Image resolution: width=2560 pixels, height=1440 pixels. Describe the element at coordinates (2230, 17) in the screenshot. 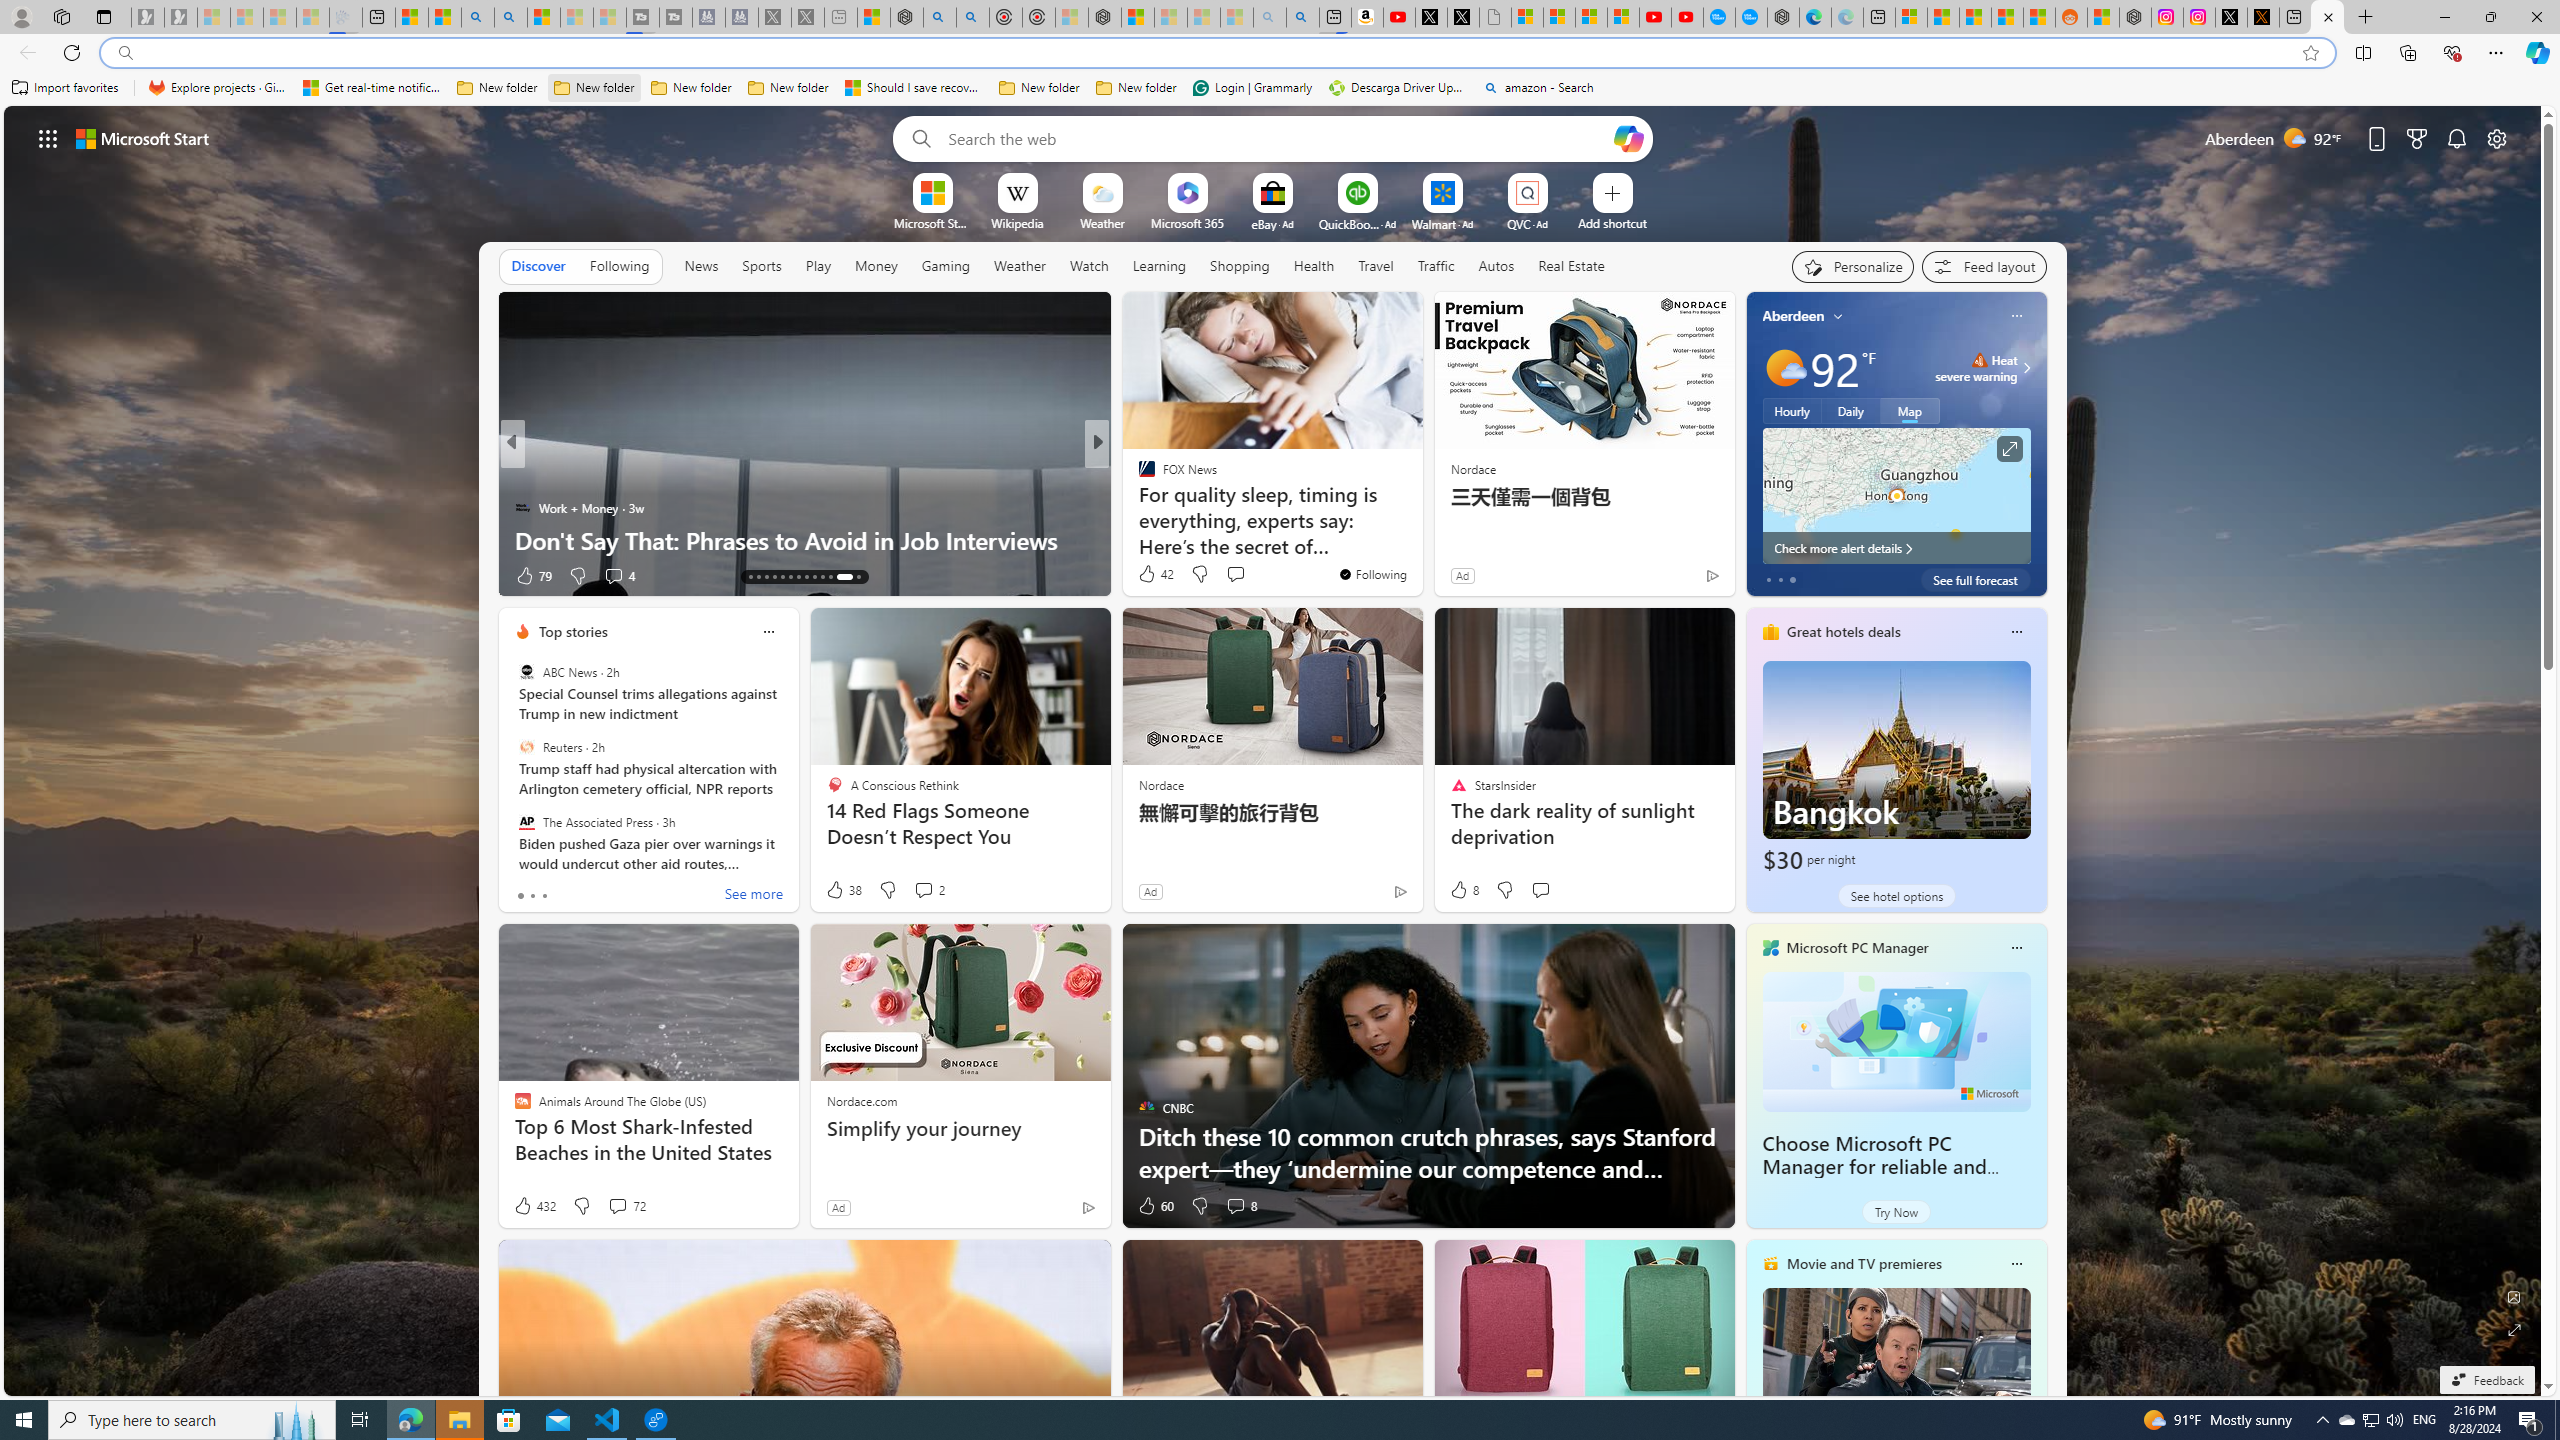

I see `Log in to X / X` at that location.